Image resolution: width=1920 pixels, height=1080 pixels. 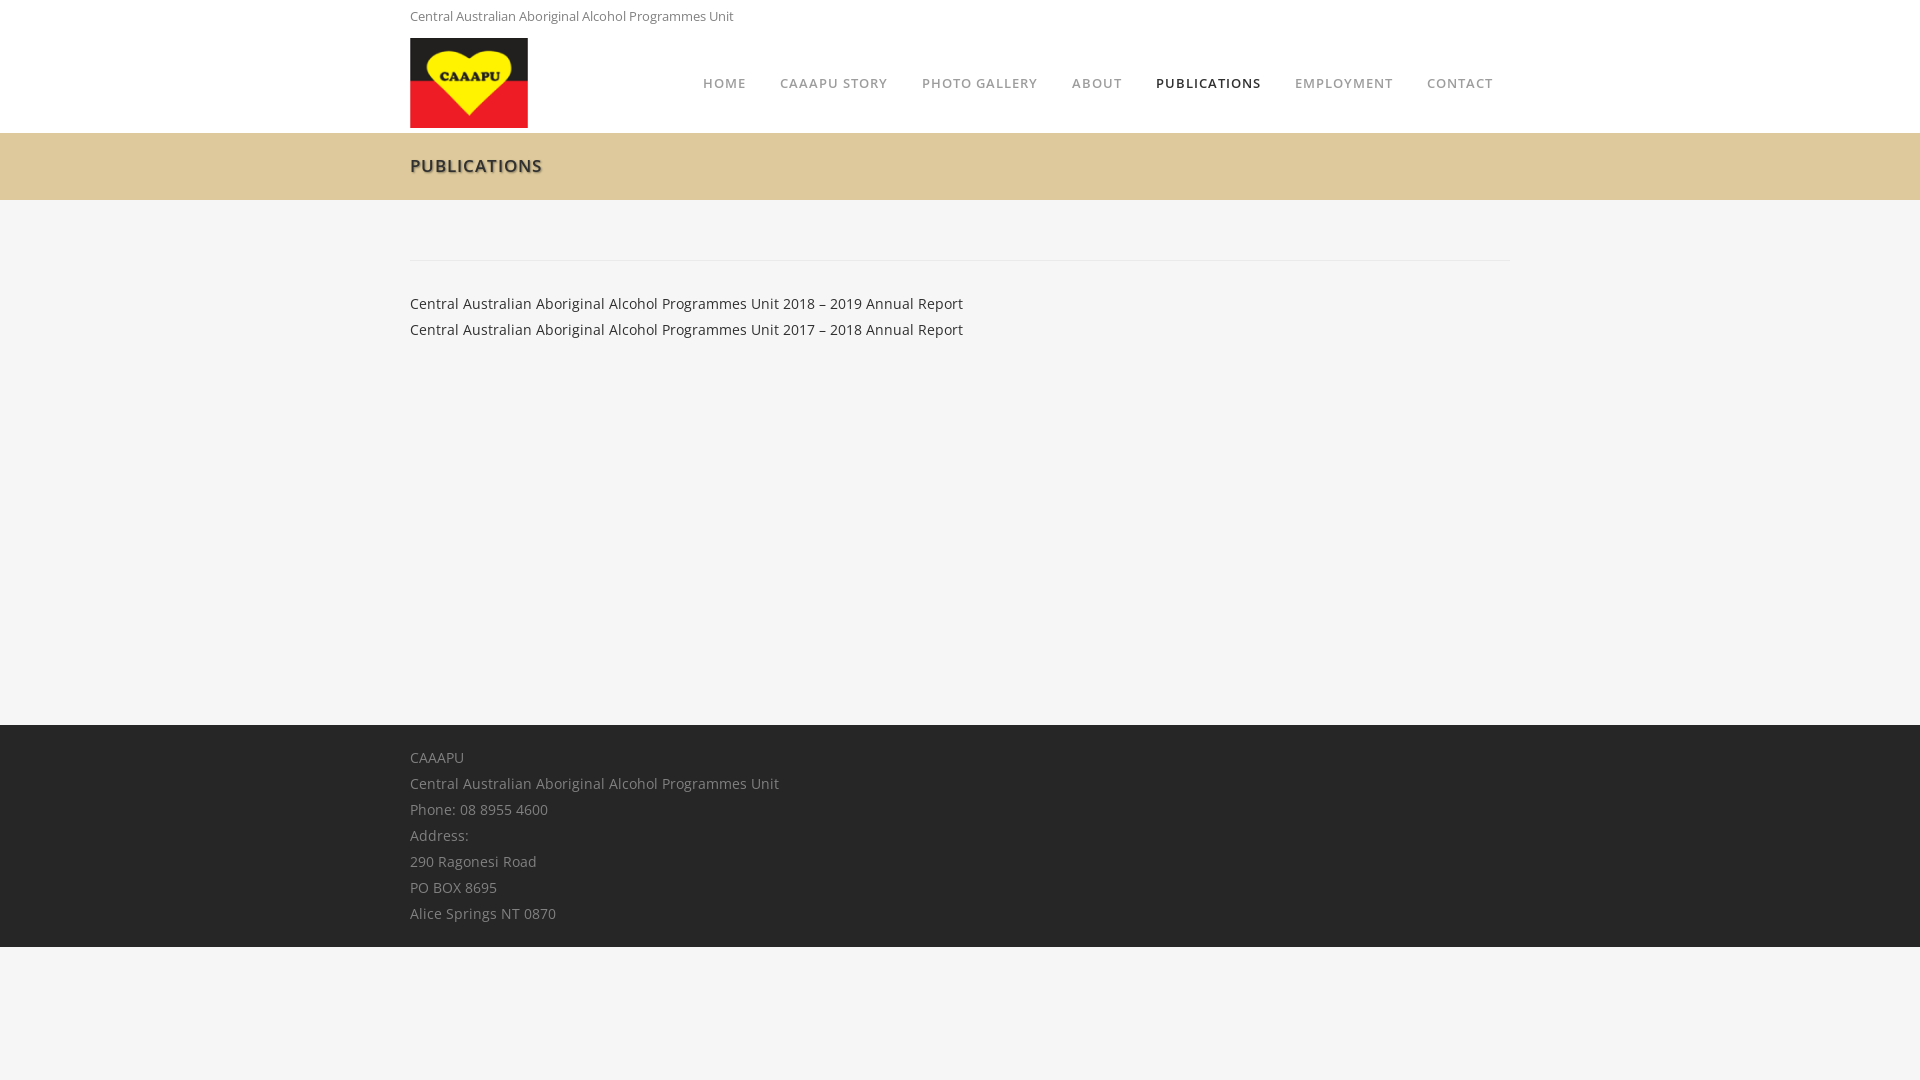 What do you see at coordinates (834, 83) in the screenshot?
I see `CAAAPU STORY` at bounding box center [834, 83].